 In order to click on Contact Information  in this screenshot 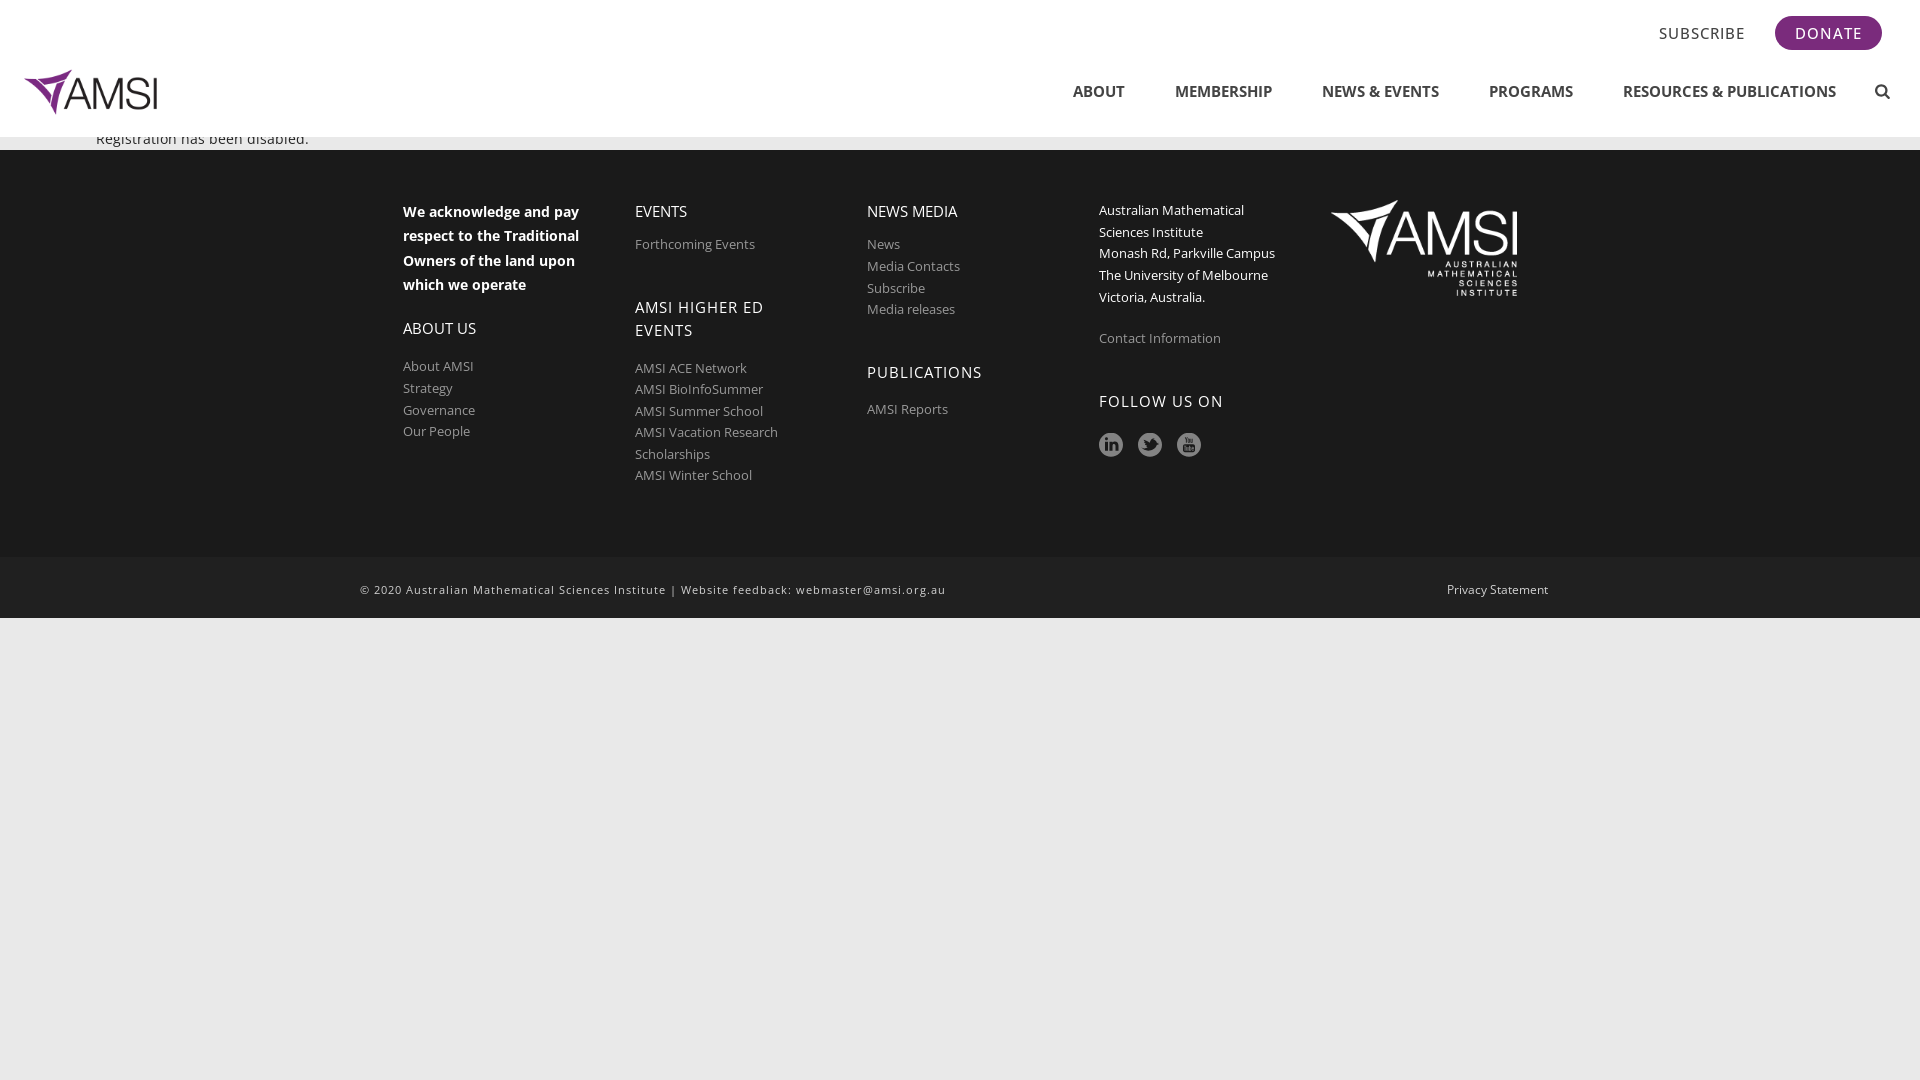, I will do `click(1162, 338)`.